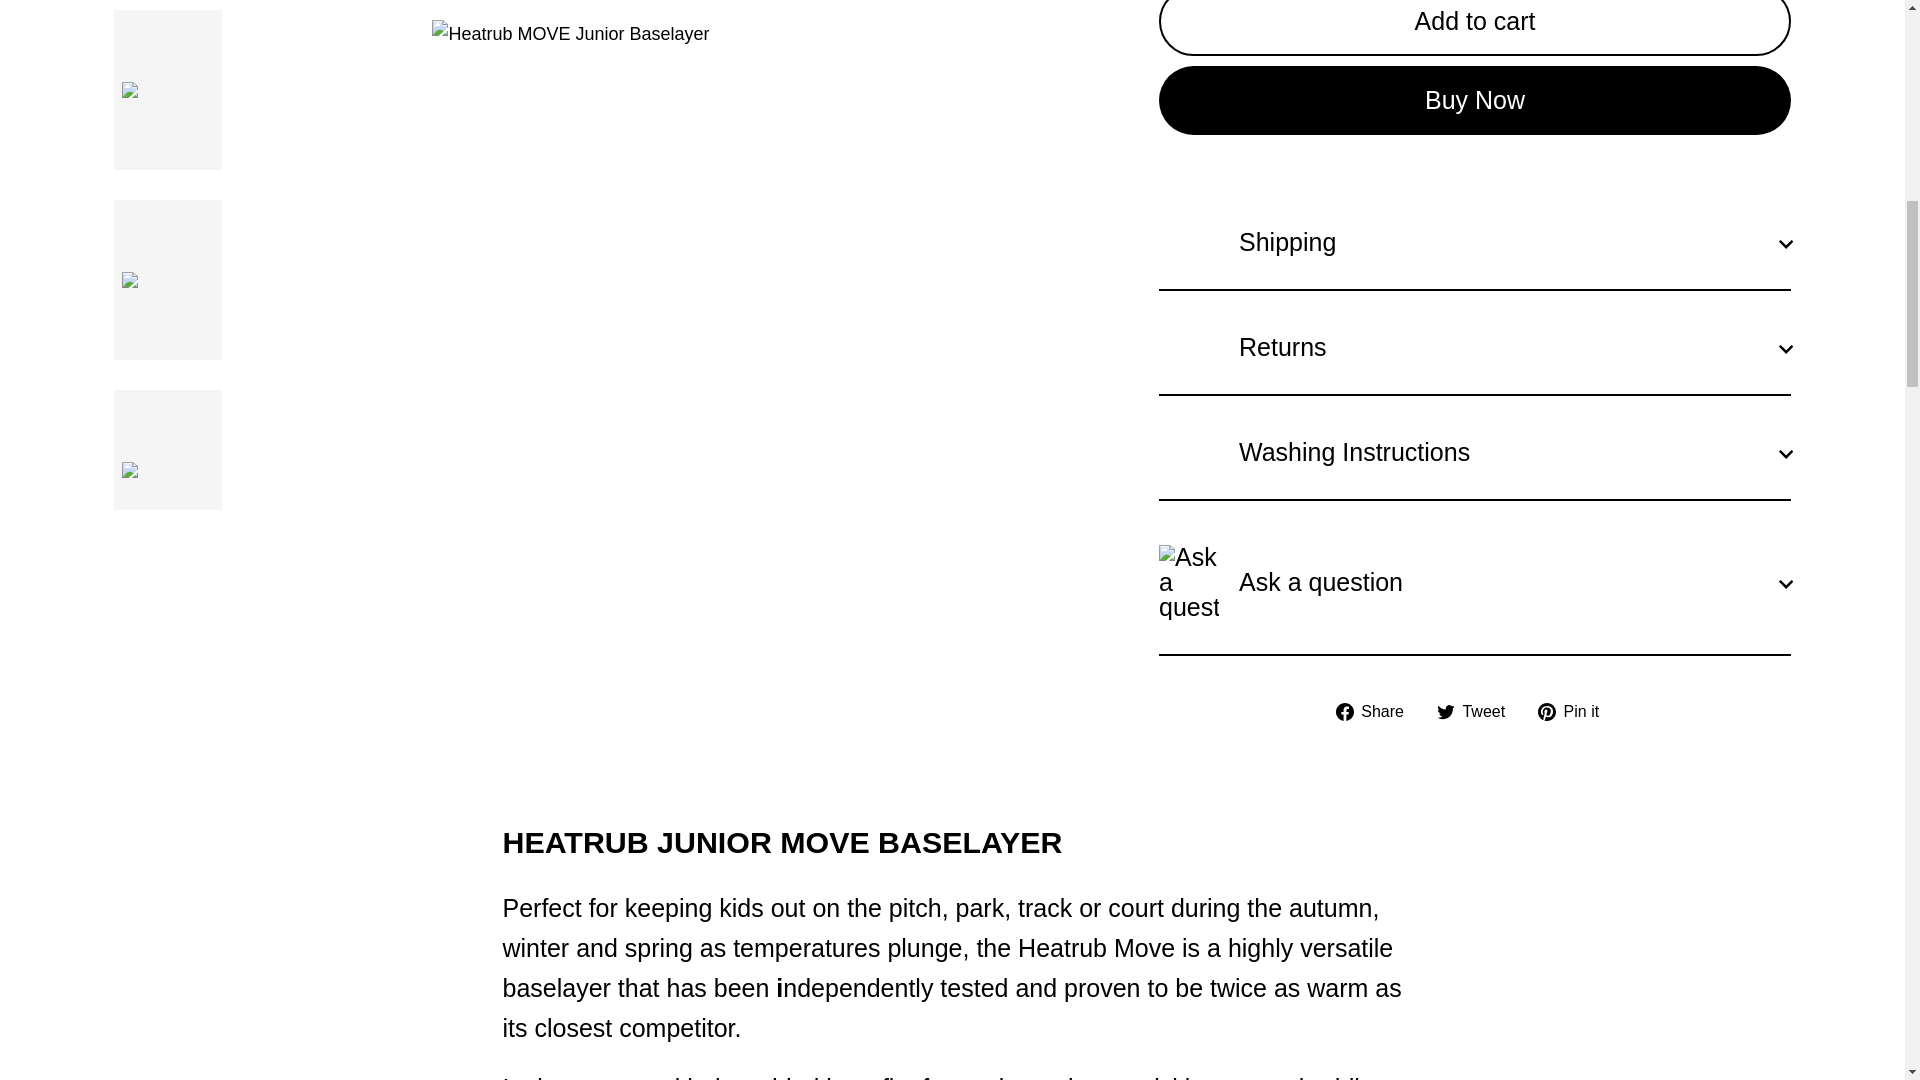 The height and width of the screenshot is (1080, 1920). What do you see at coordinates (1478, 710) in the screenshot?
I see `Tweet on Twitter` at bounding box center [1478, 710].